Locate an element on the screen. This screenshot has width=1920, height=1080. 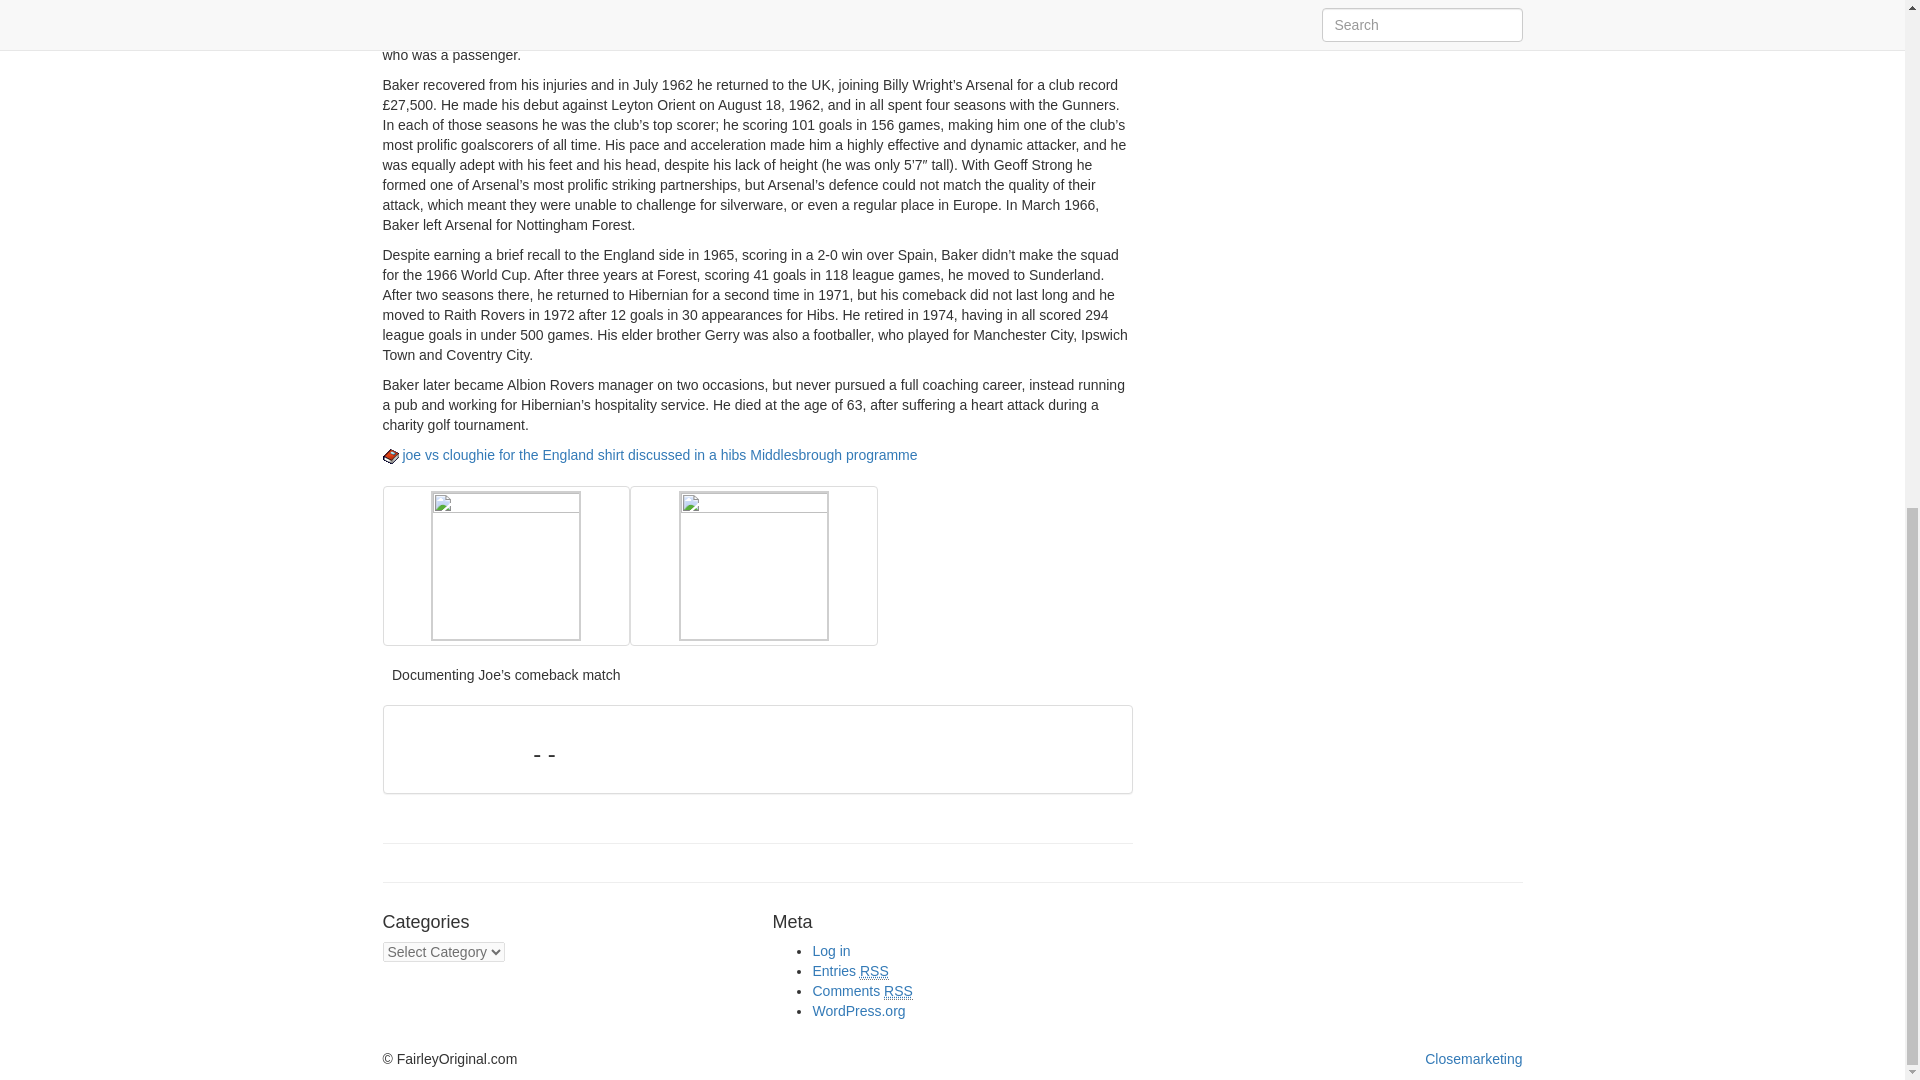
Really Simple Syndication is located at coordinates (874, 971).